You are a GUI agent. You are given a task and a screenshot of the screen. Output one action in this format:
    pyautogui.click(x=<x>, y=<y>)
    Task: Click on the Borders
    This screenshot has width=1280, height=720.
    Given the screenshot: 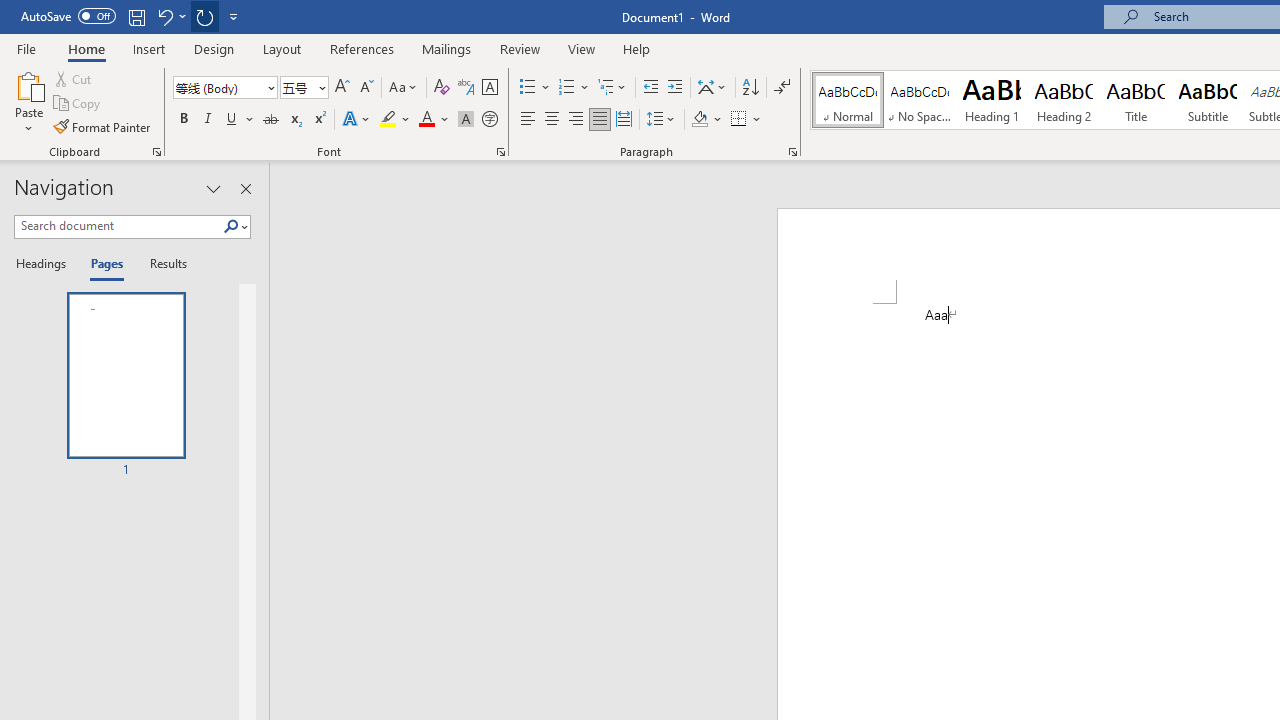 What is the action you would take?
    pyautogui.click(x=746, y=120)
    